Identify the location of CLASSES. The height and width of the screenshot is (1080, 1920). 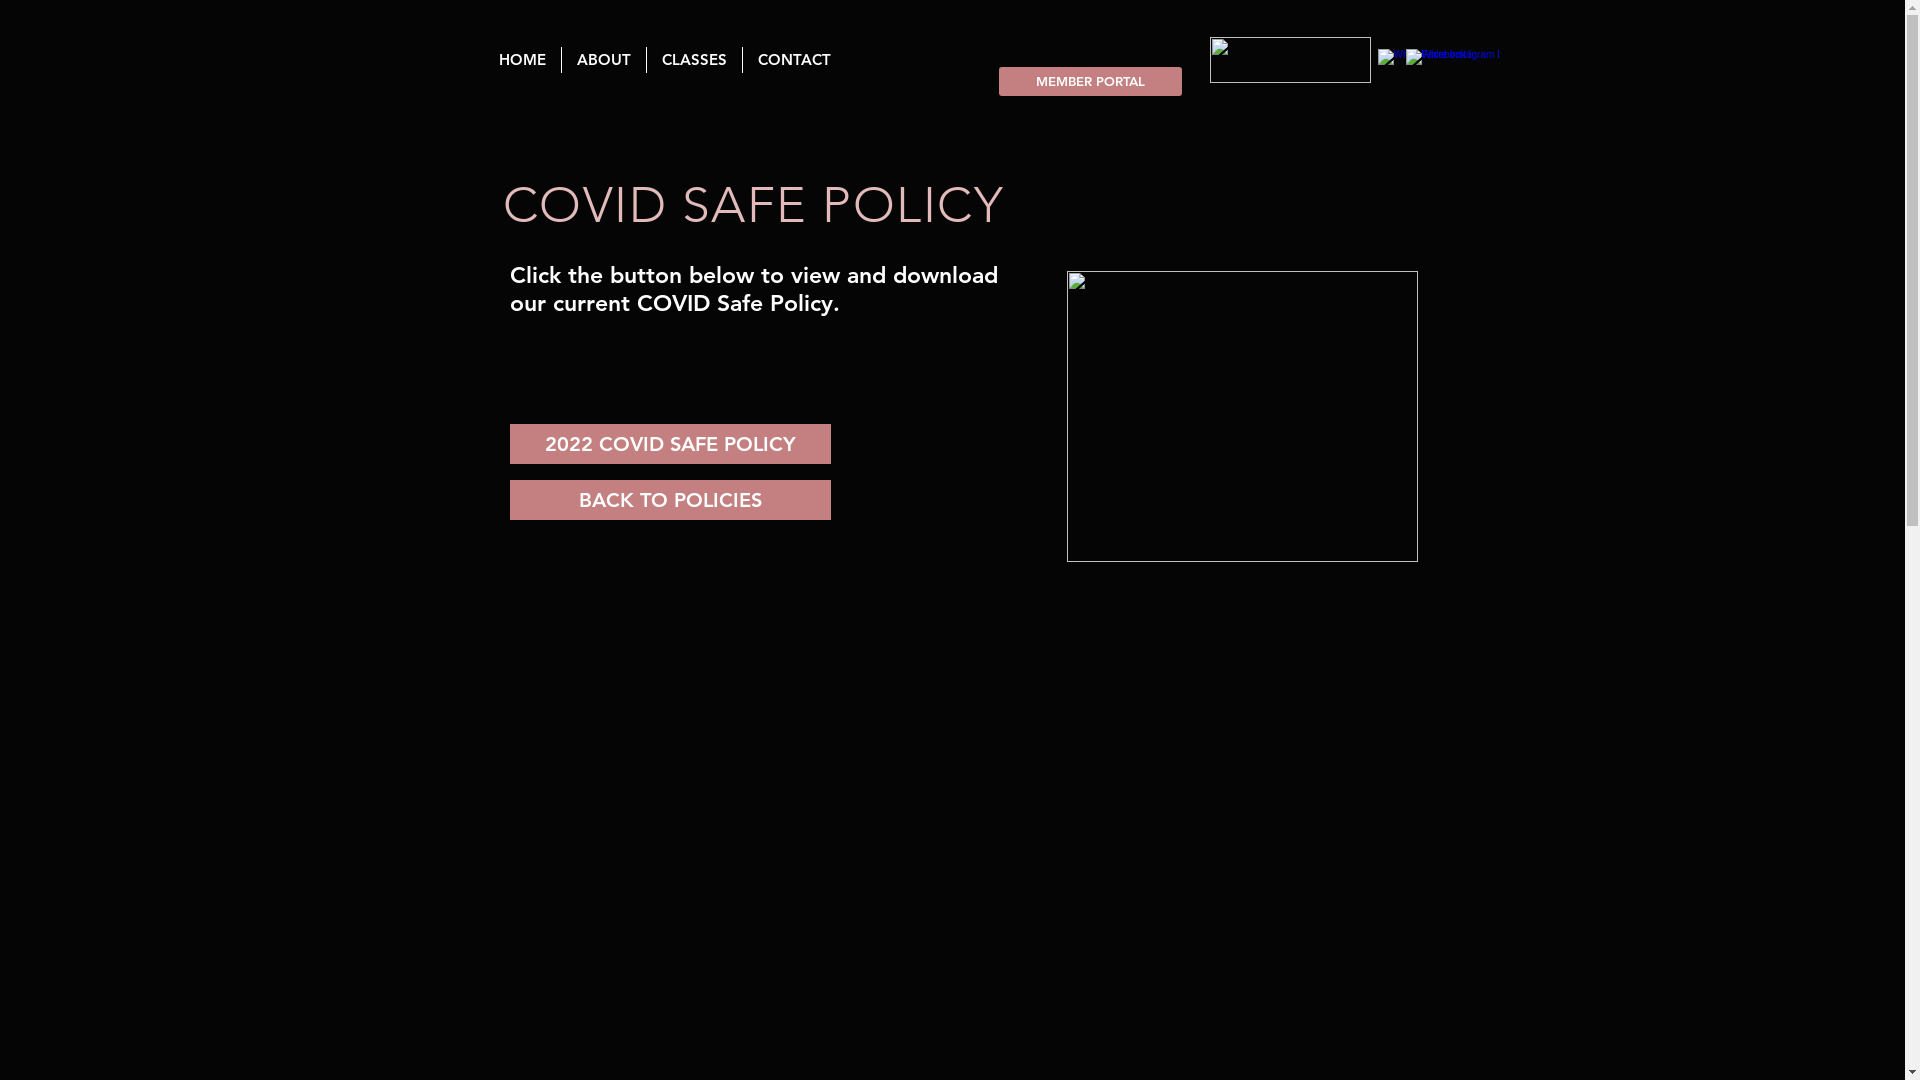
(694, 60).